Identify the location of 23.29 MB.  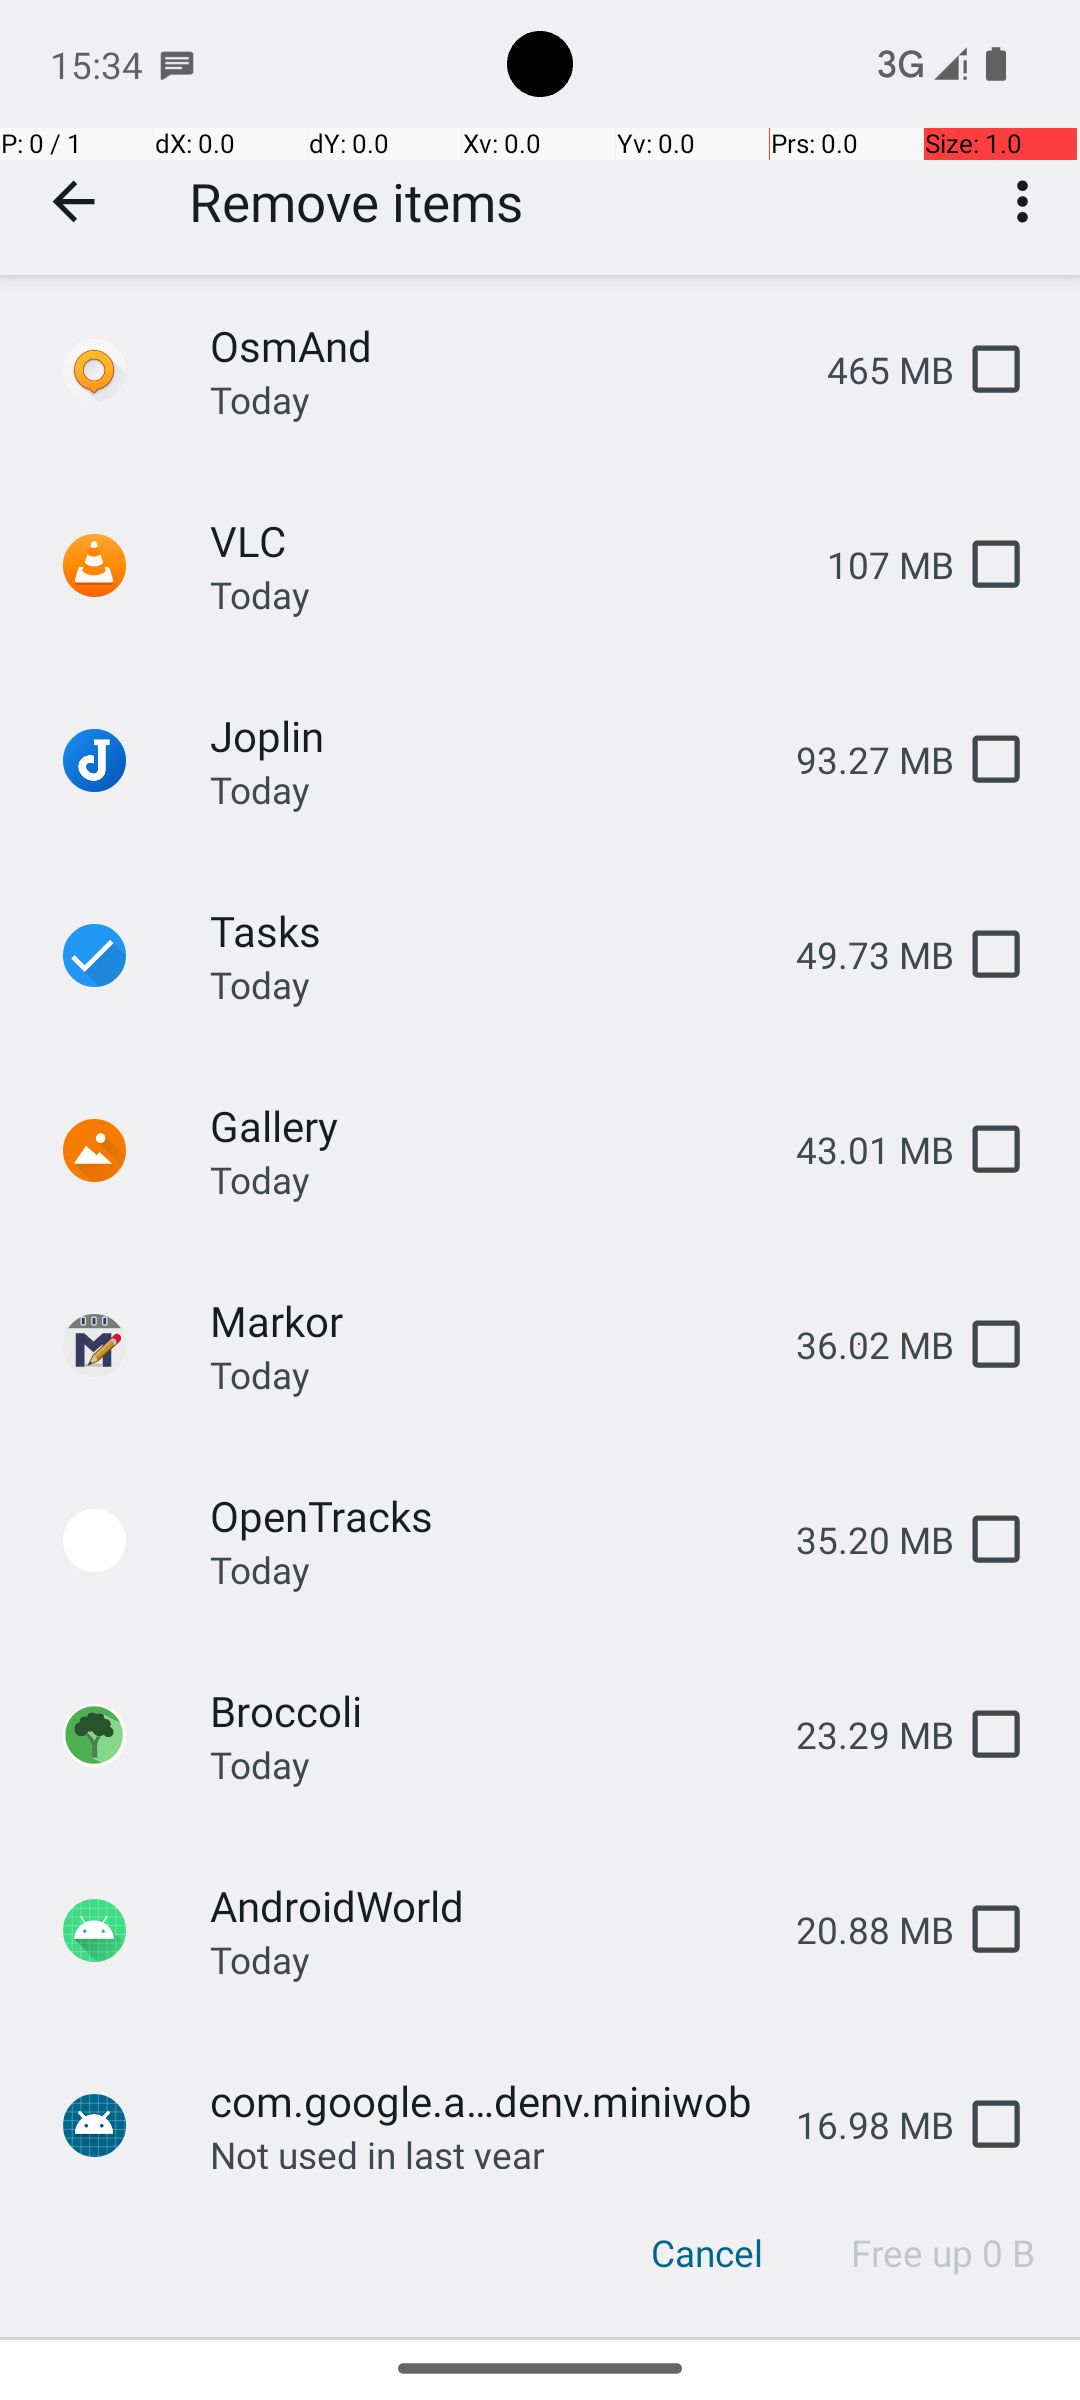
(859, 1734).